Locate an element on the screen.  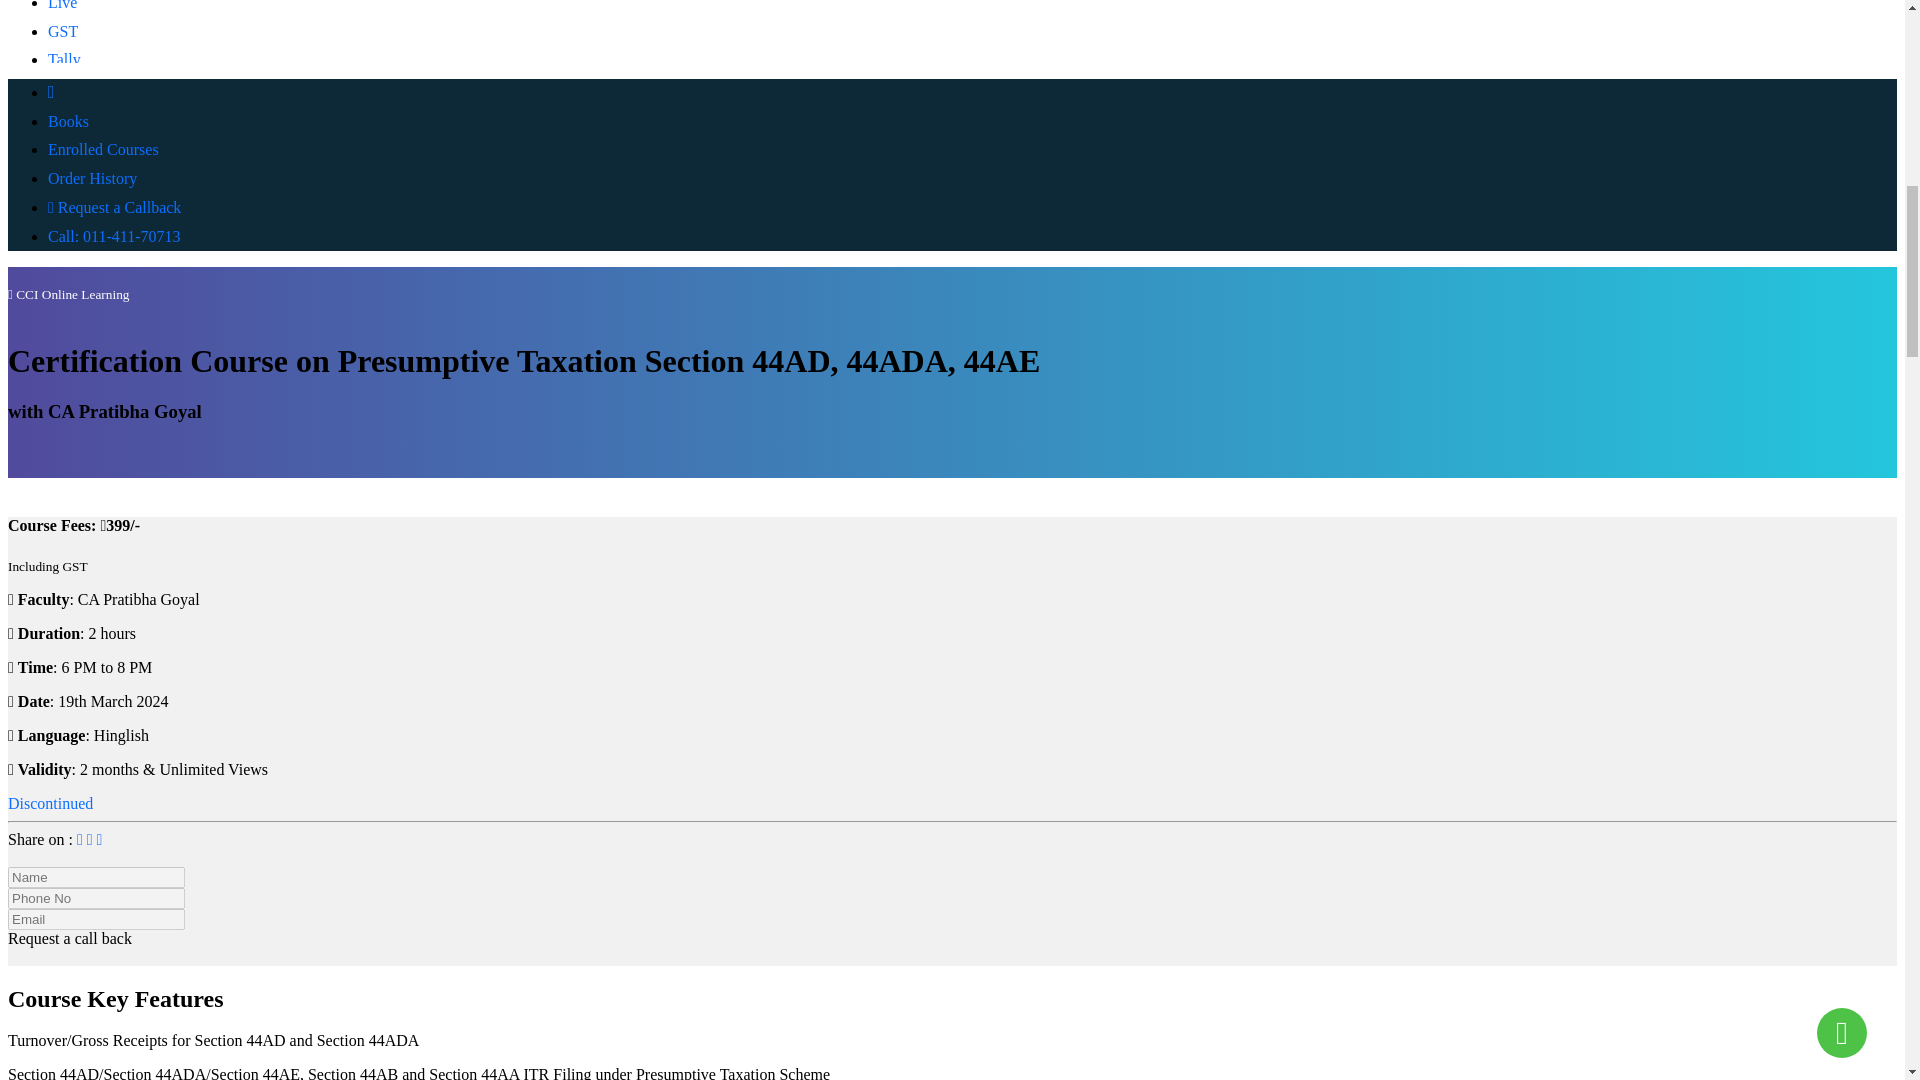
facebook is located at coordinates (81, 838).